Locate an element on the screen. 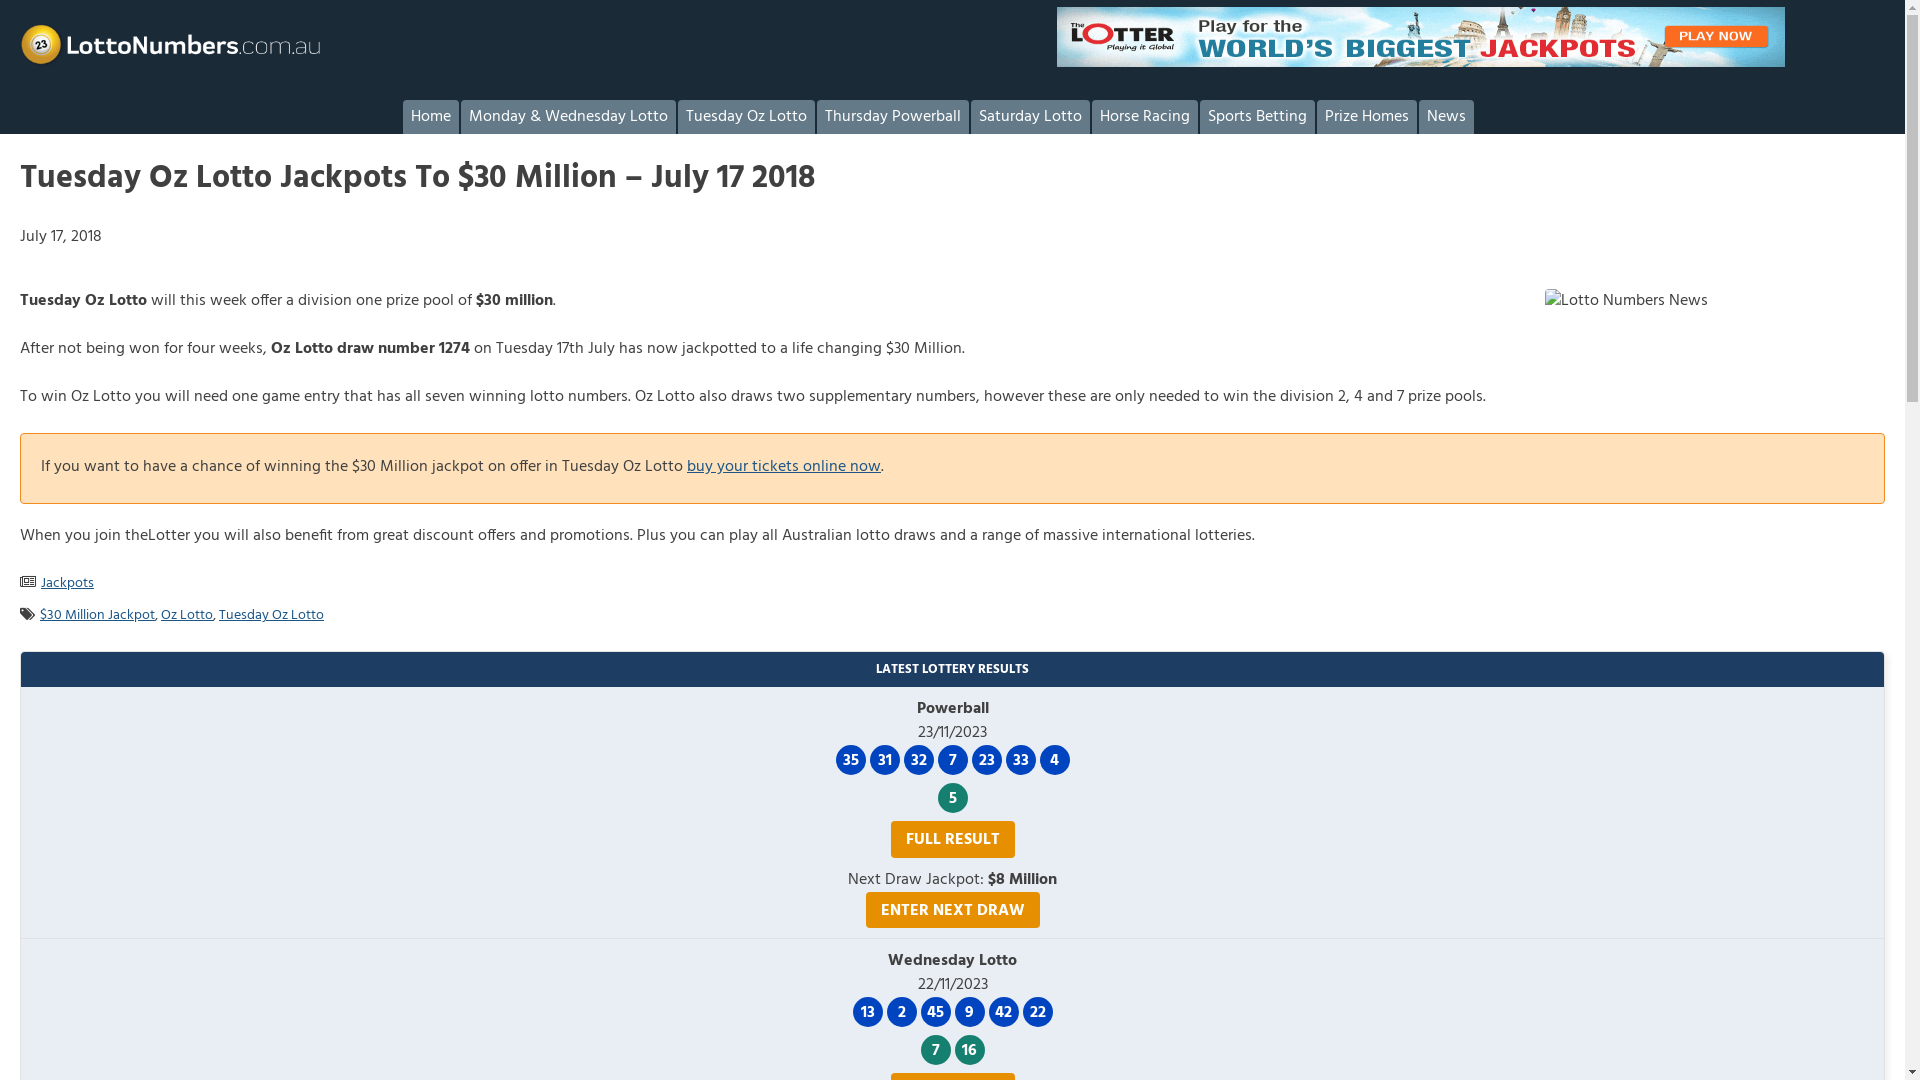 The image size is (1920, 1080). ENTER NEXT DRAW is located at coordinates (953, 910).